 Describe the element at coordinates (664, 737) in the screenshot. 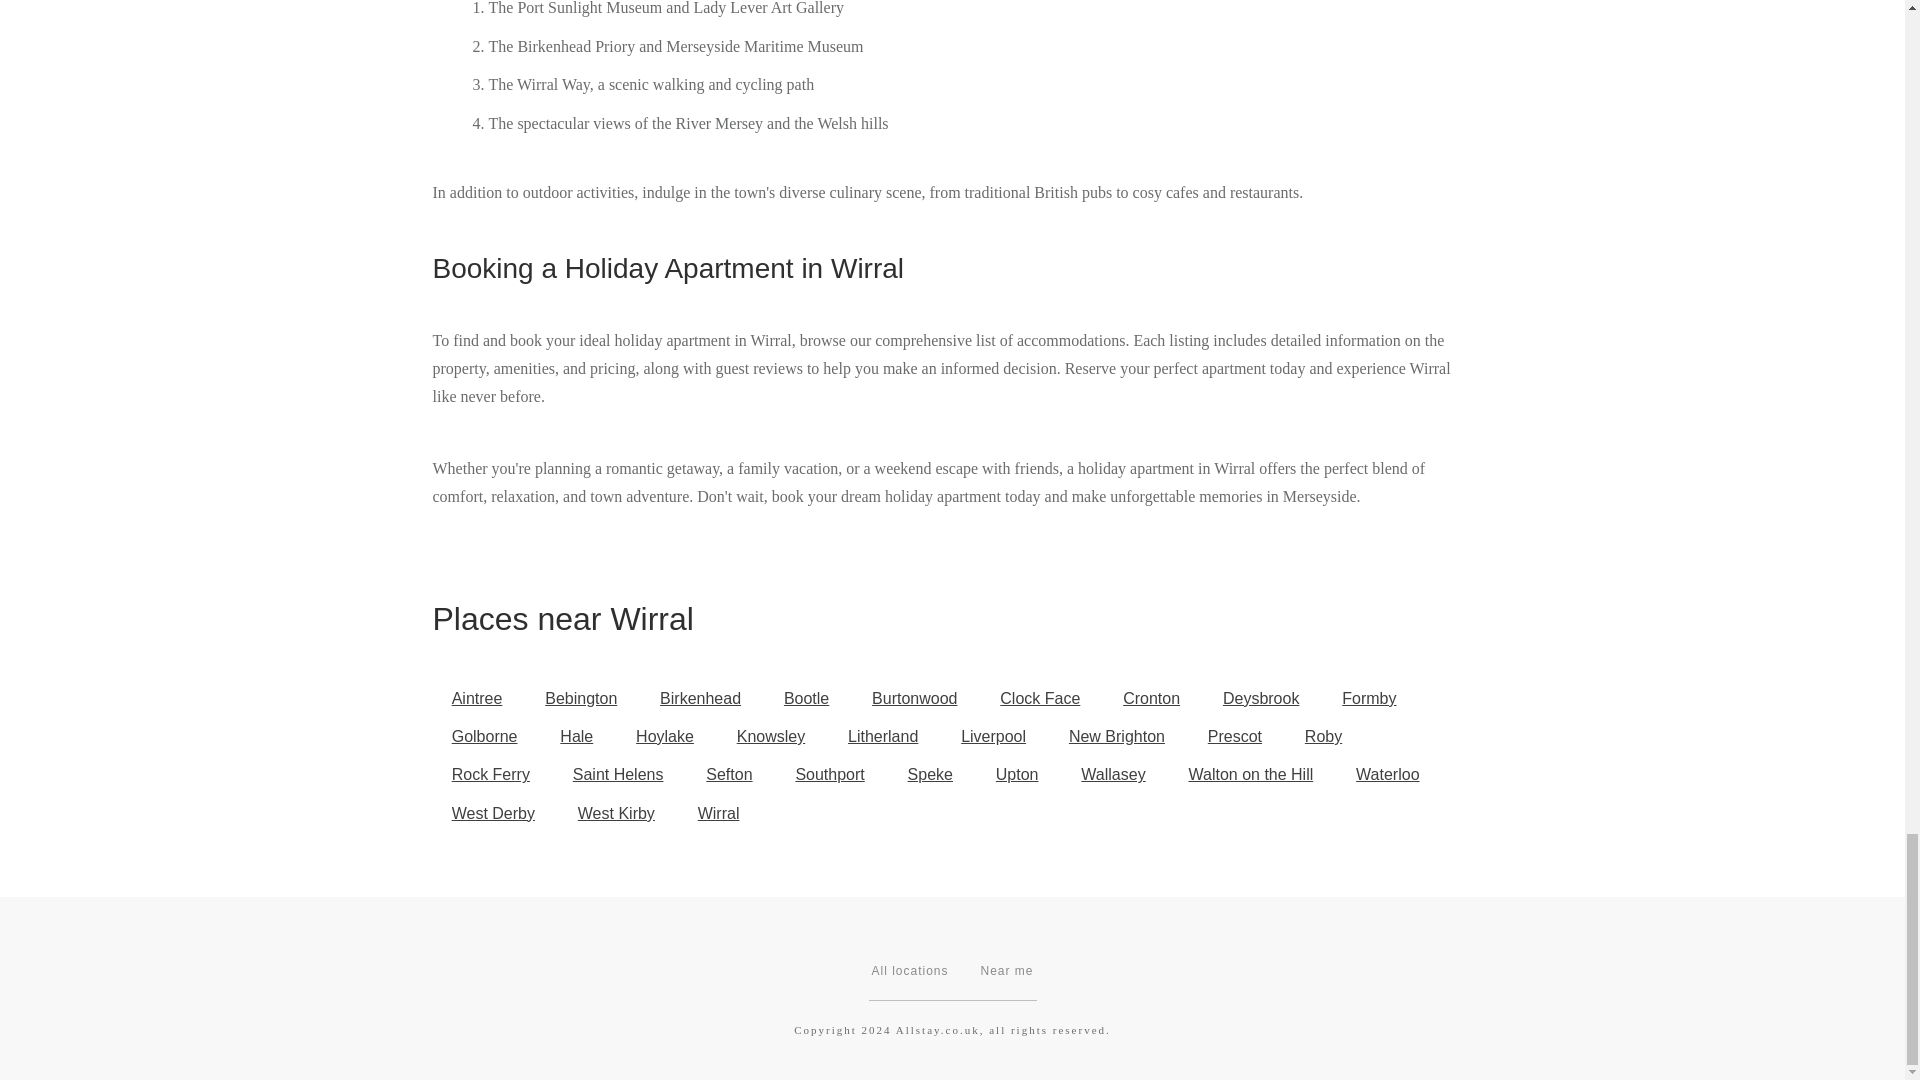

I see `Hoylake` at that location.